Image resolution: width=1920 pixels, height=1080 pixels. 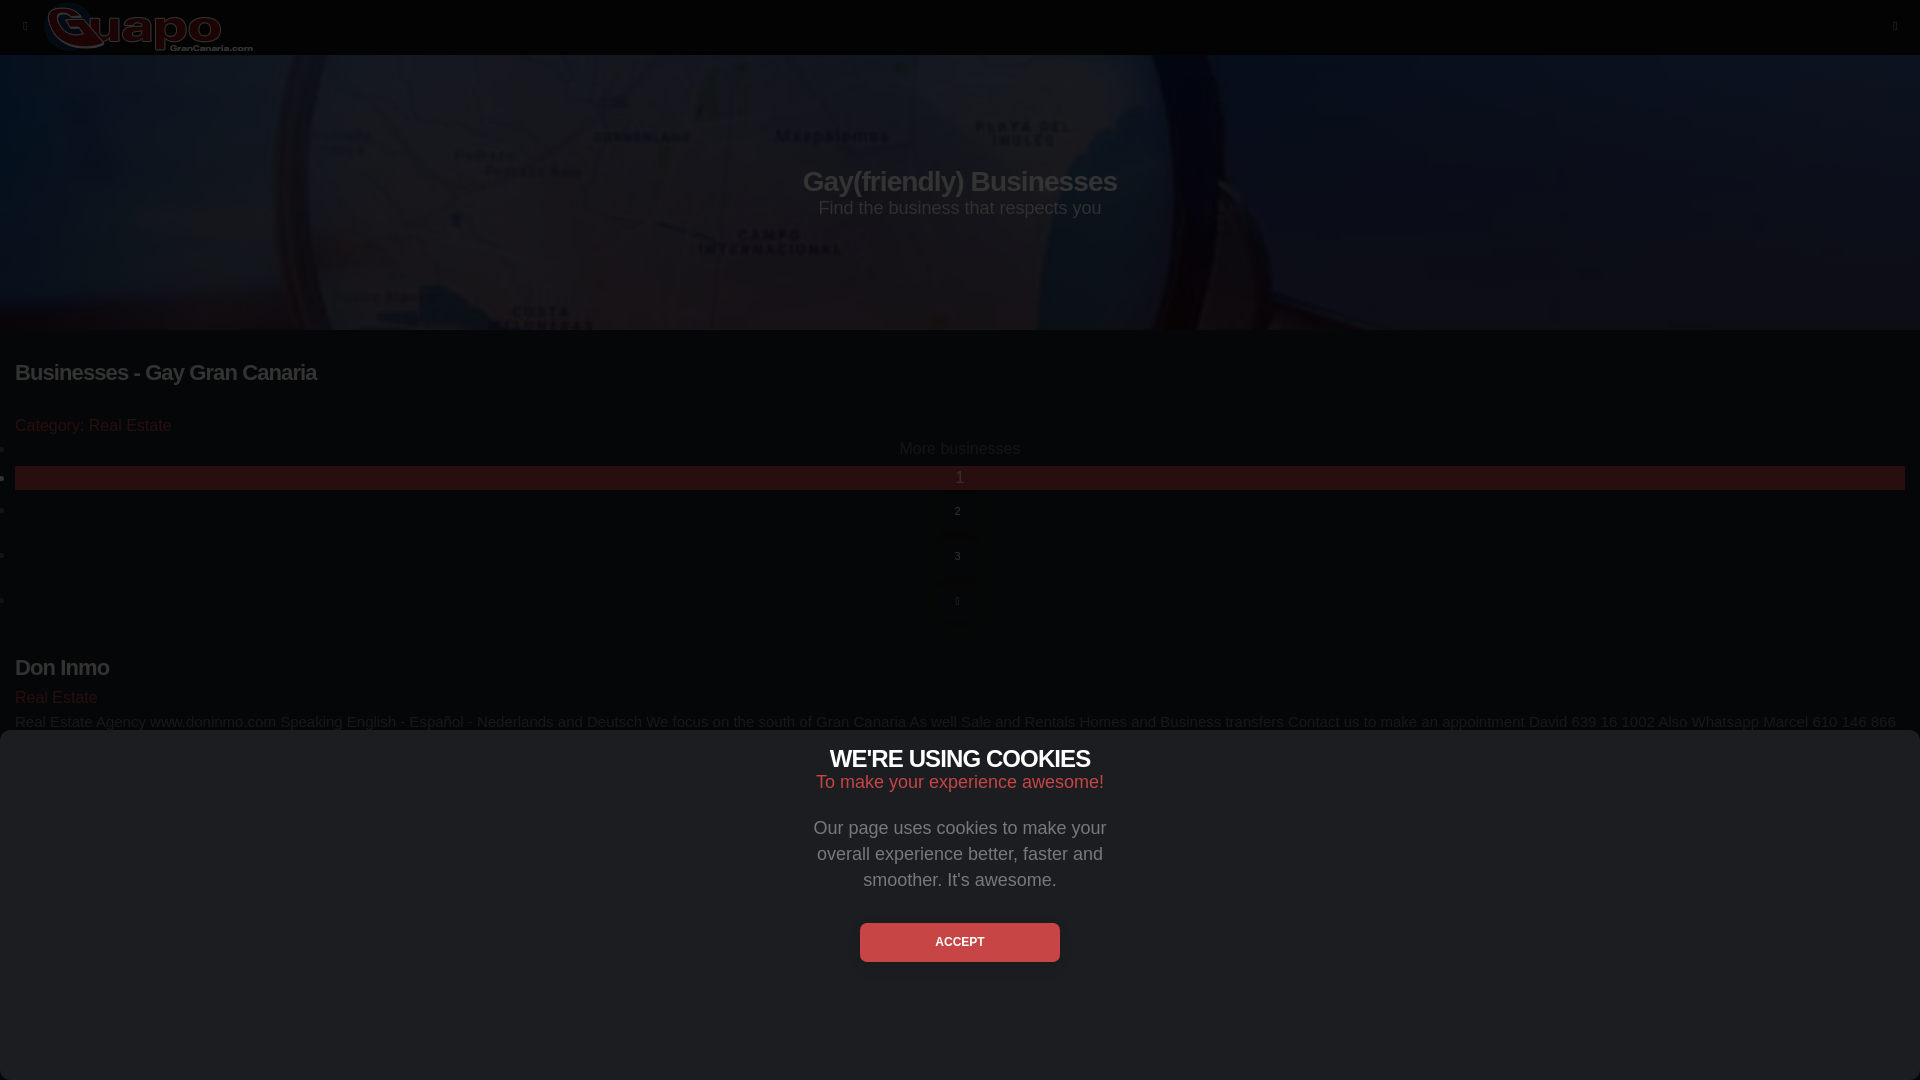 I want to click on Category: Real Estate, so click(x=960, y=425).